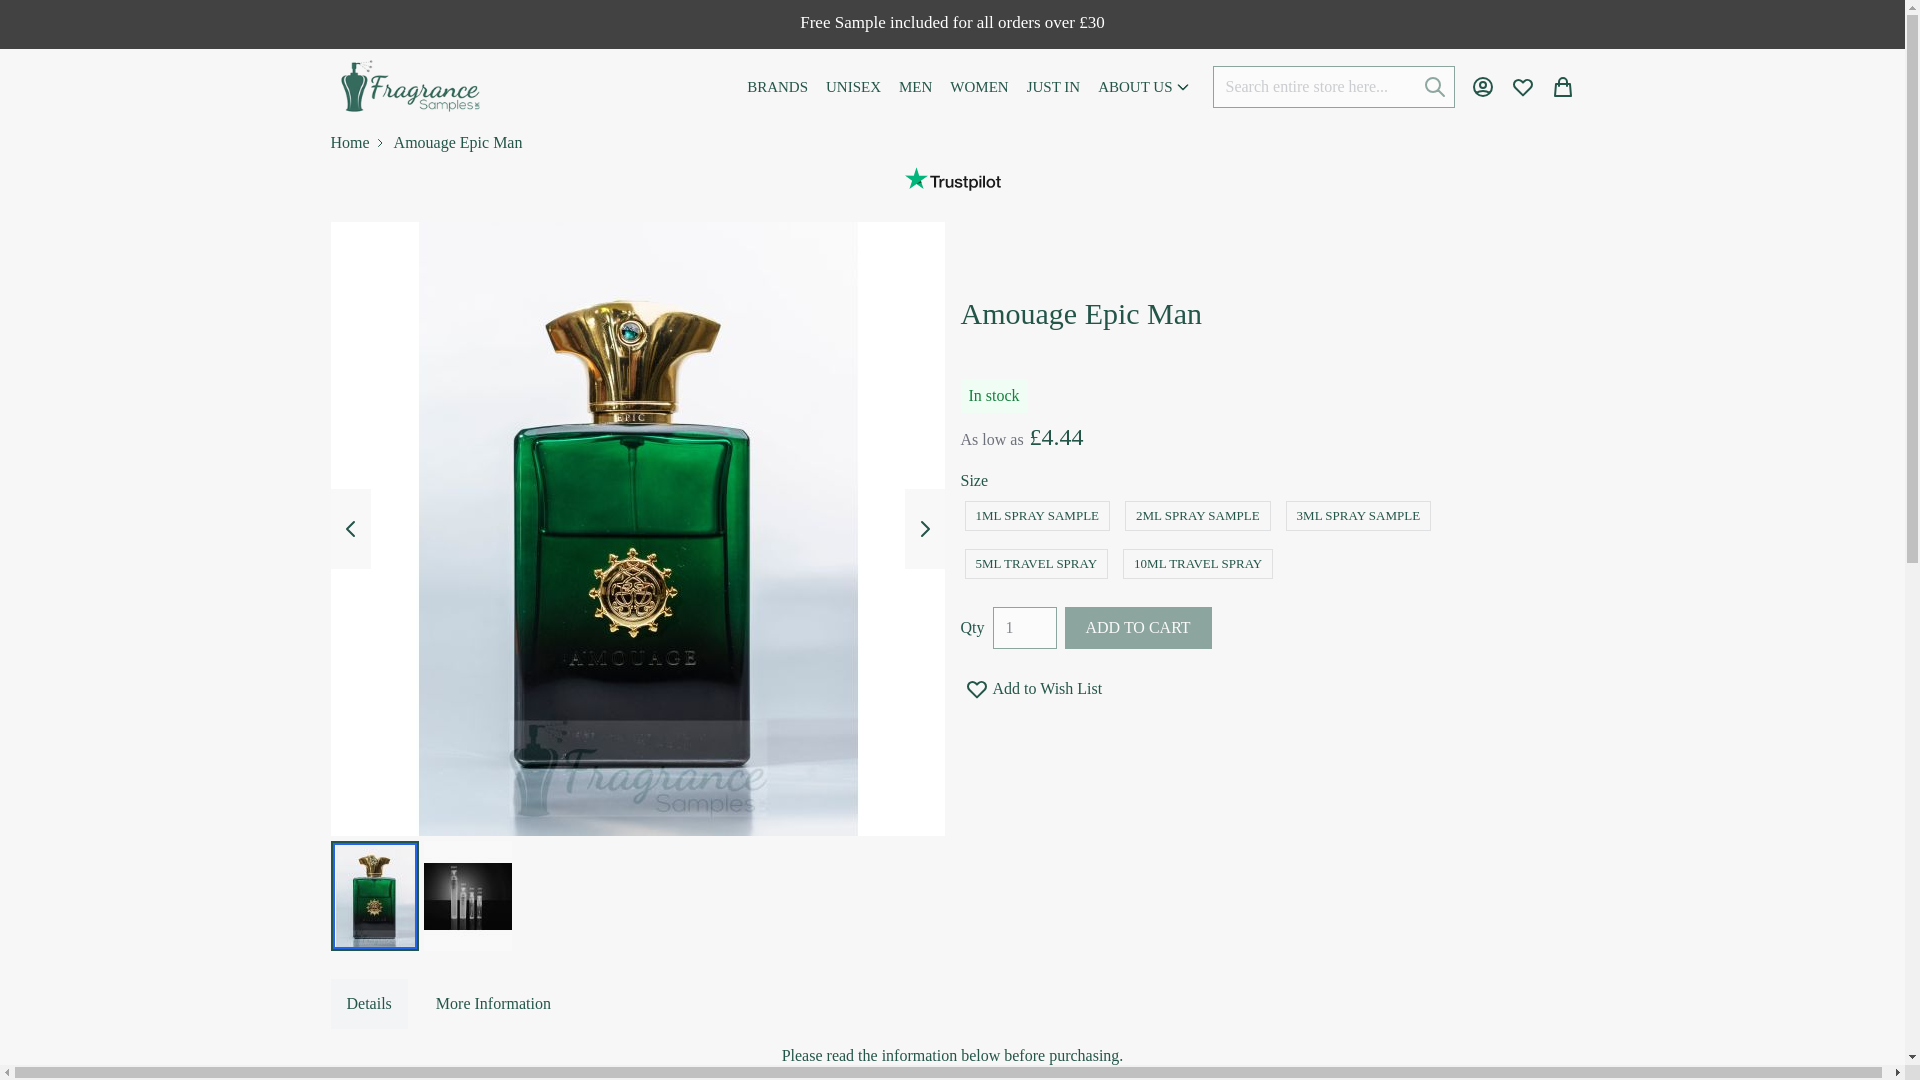 The image size is (1920, 1080). What do you see at coordinates (349, 142) in the screenshot?
I see `Home` at bounding box center [349, 142].